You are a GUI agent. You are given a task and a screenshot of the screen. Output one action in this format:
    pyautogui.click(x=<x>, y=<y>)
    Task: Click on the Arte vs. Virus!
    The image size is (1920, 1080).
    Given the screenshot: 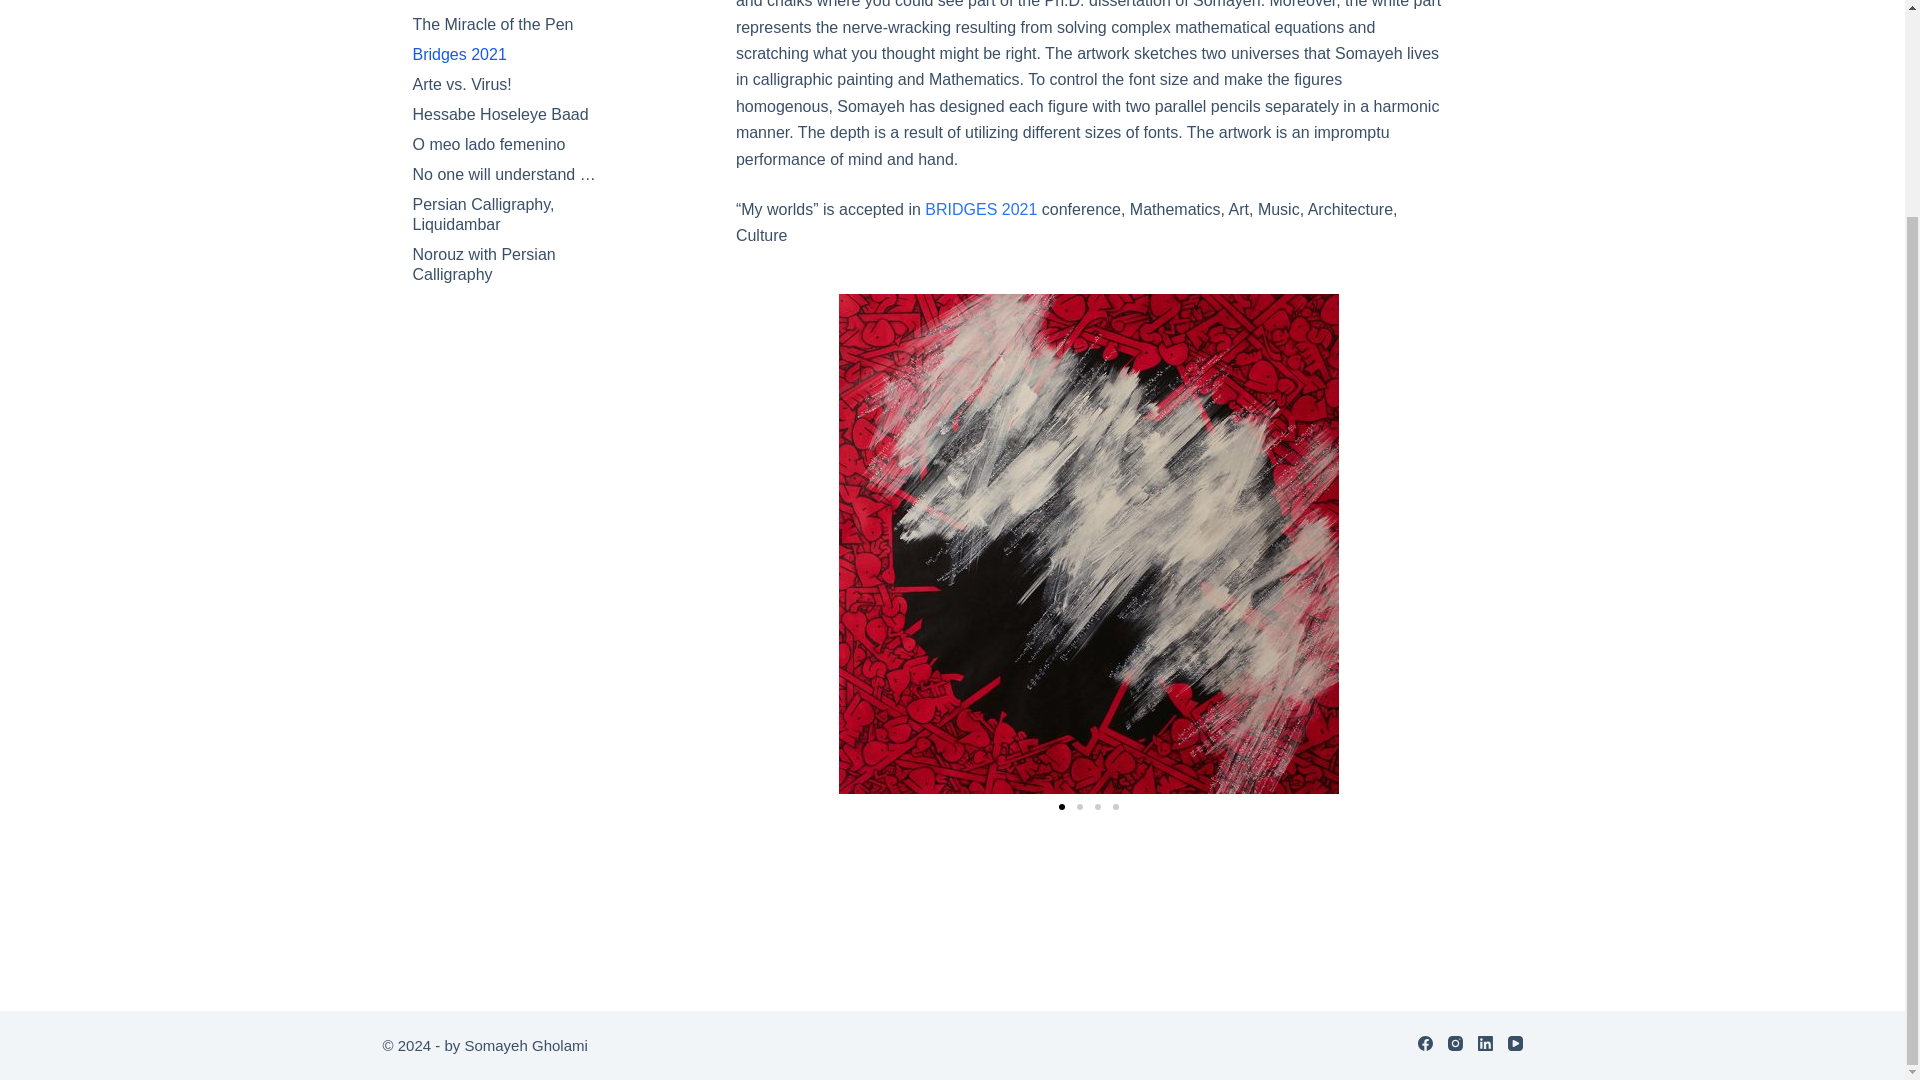 What is the action you would take?
    pyautogui.click(x=518, y=85)
    